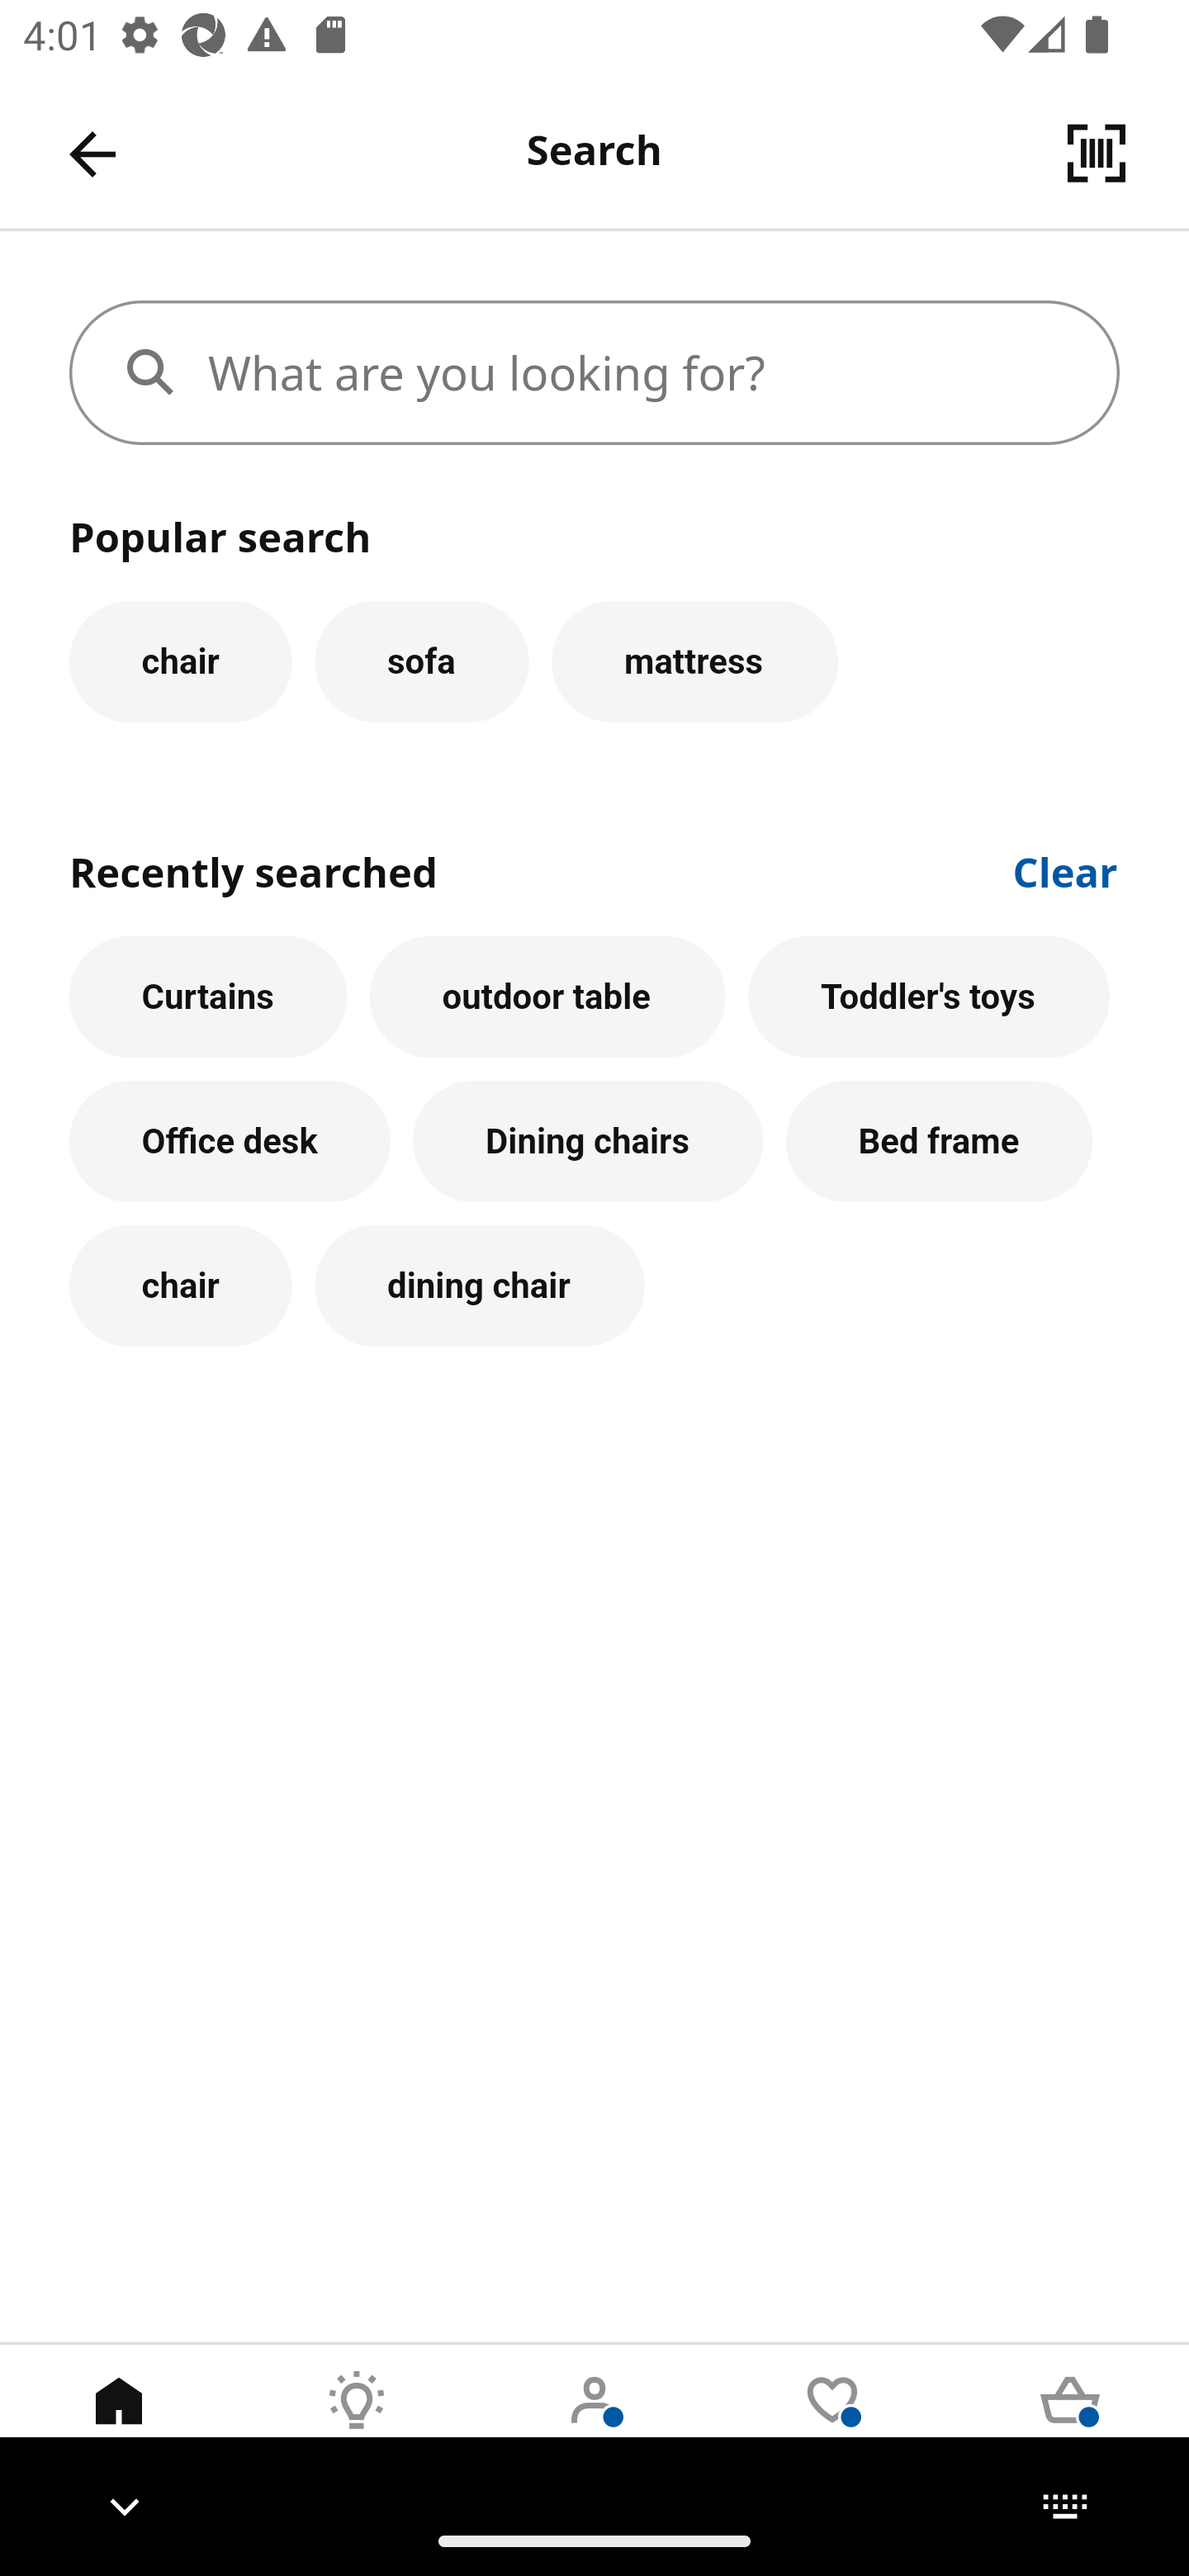 The width and height of the screenshot is (1189, 2576). Describe the element at coordinates (180, 1286) in the screenshot. I see `chair` at that location.